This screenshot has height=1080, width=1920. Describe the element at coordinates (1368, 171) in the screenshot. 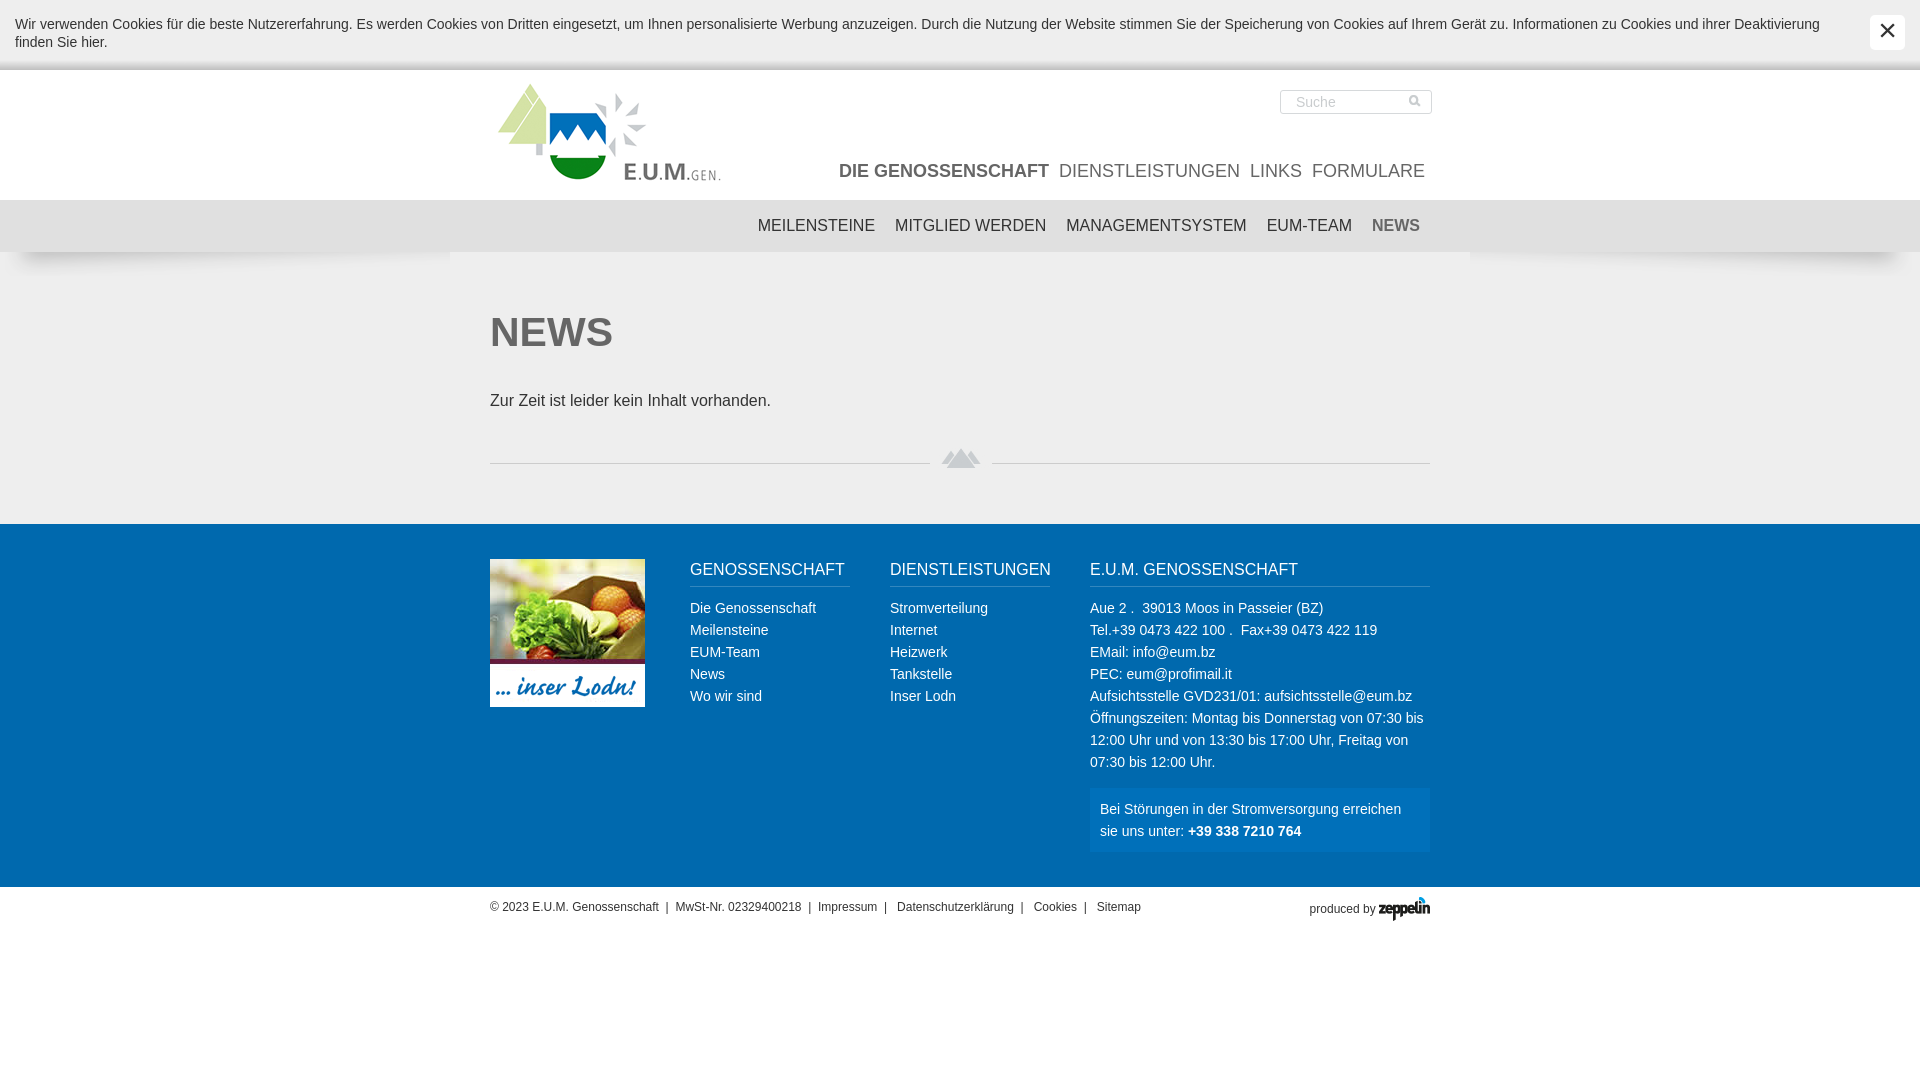

I see `FORMULARE` at that location.